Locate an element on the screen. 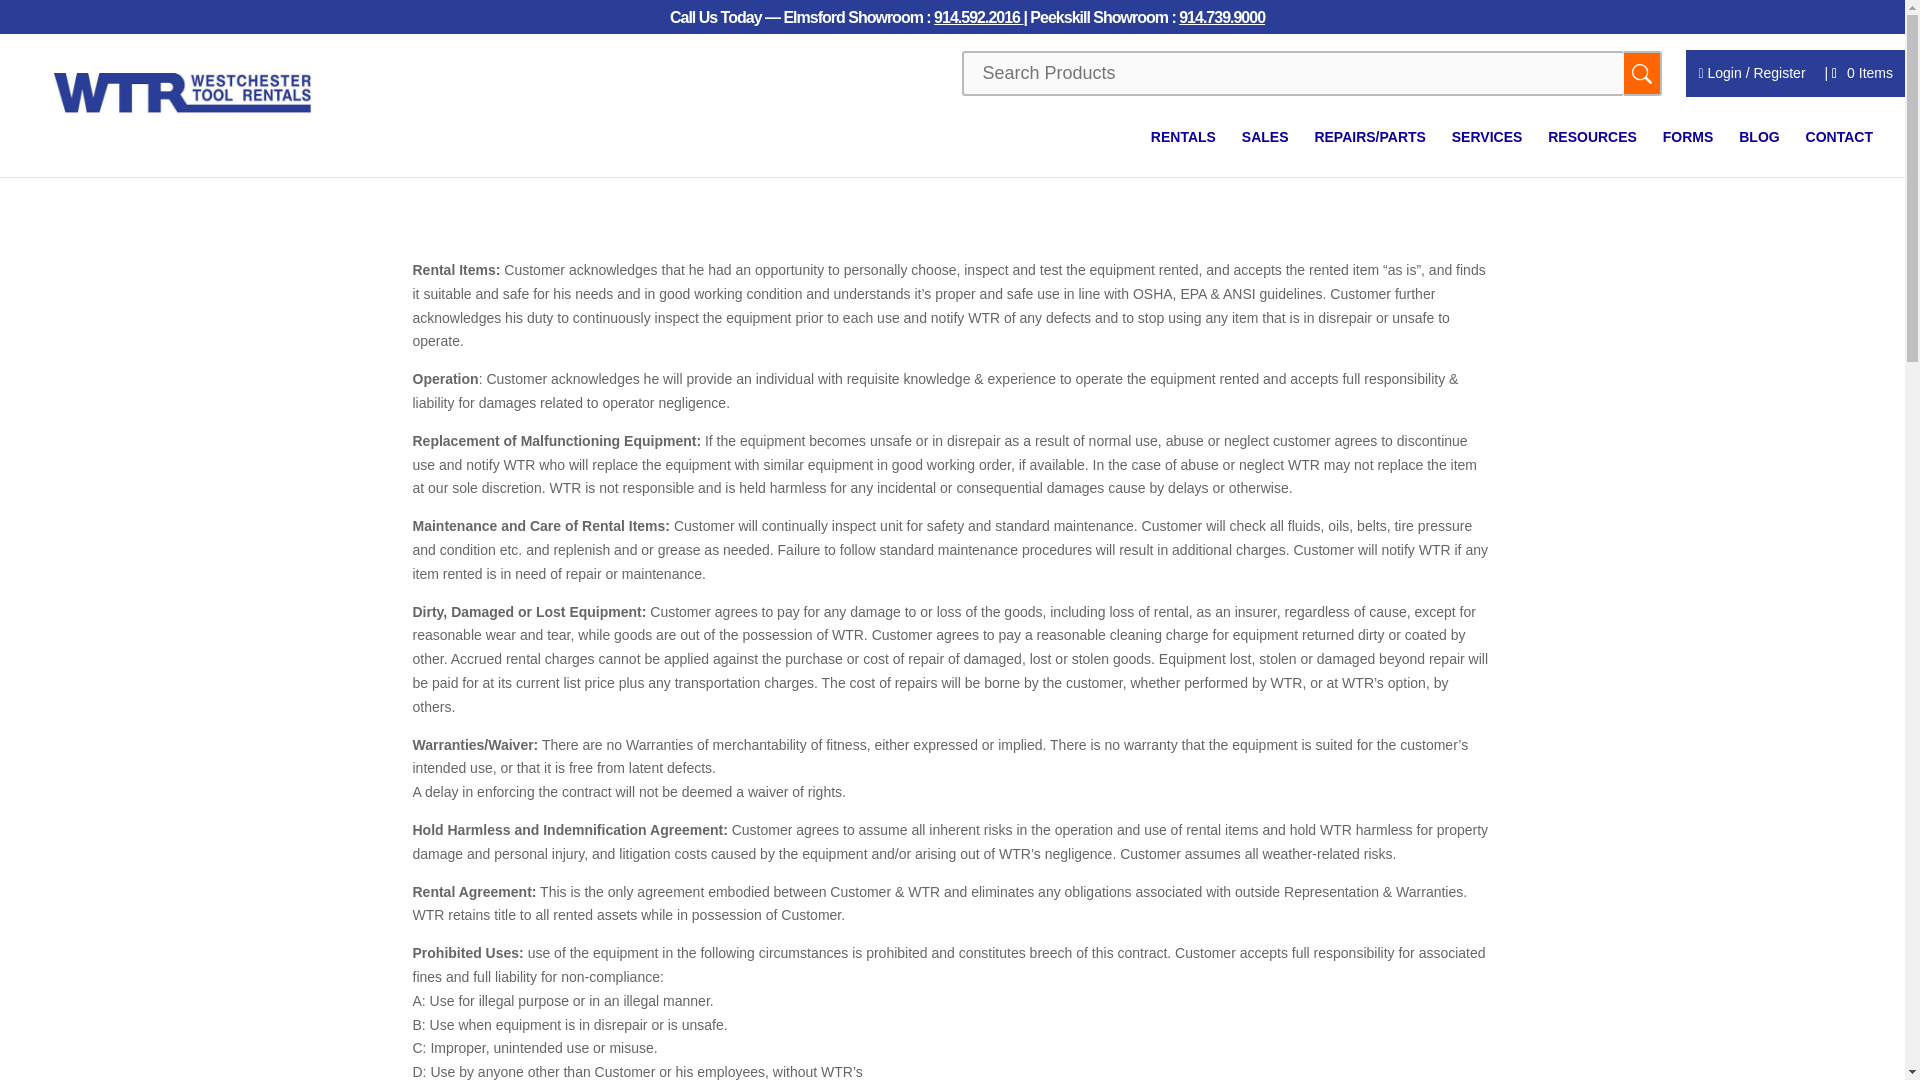 This screenshot has width=1920, height=1080. 914.739.9000 is located at coordinates (1222, 22).